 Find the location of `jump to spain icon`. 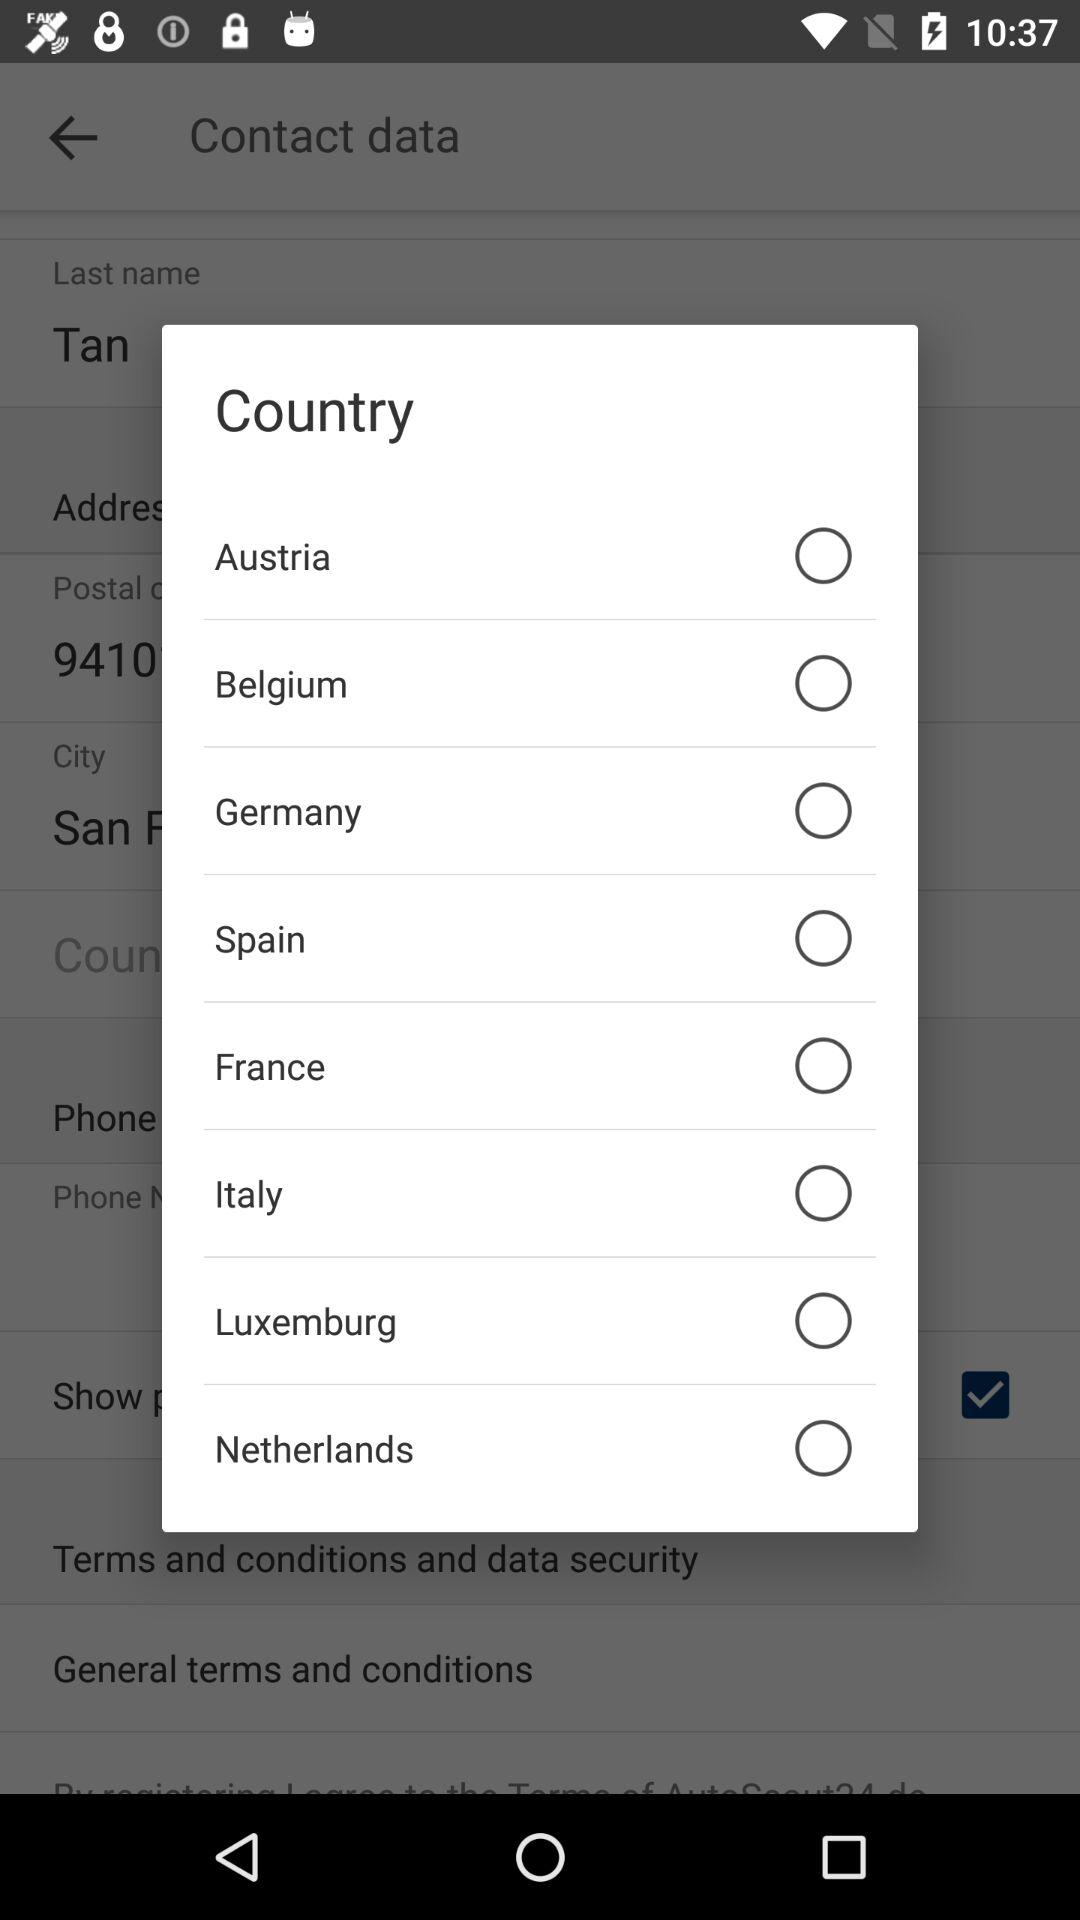

jump to spain icon is located at coordinates (540, 938).